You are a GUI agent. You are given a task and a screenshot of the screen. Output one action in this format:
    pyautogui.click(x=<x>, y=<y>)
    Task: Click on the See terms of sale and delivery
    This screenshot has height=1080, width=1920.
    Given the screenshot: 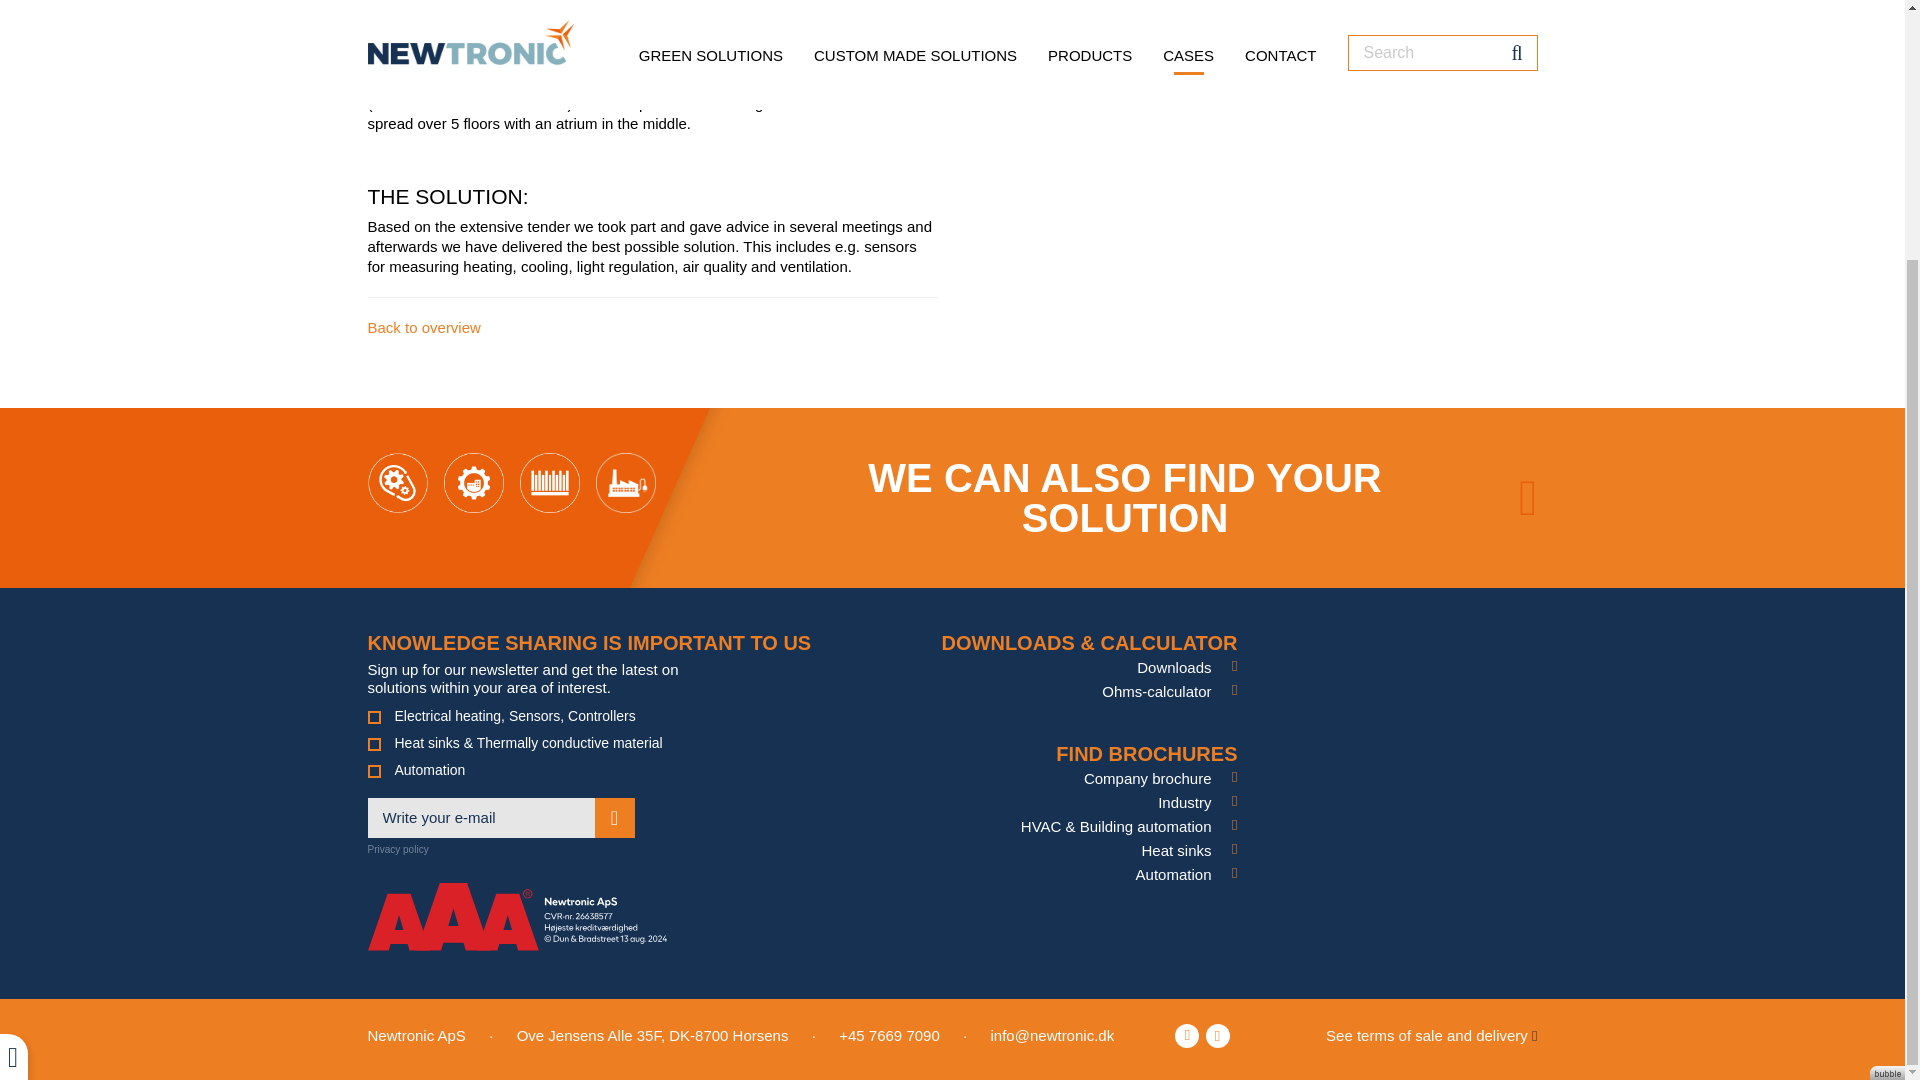 What is the action you would take?
    pyautogui.click(x=1432, y=1036)
    